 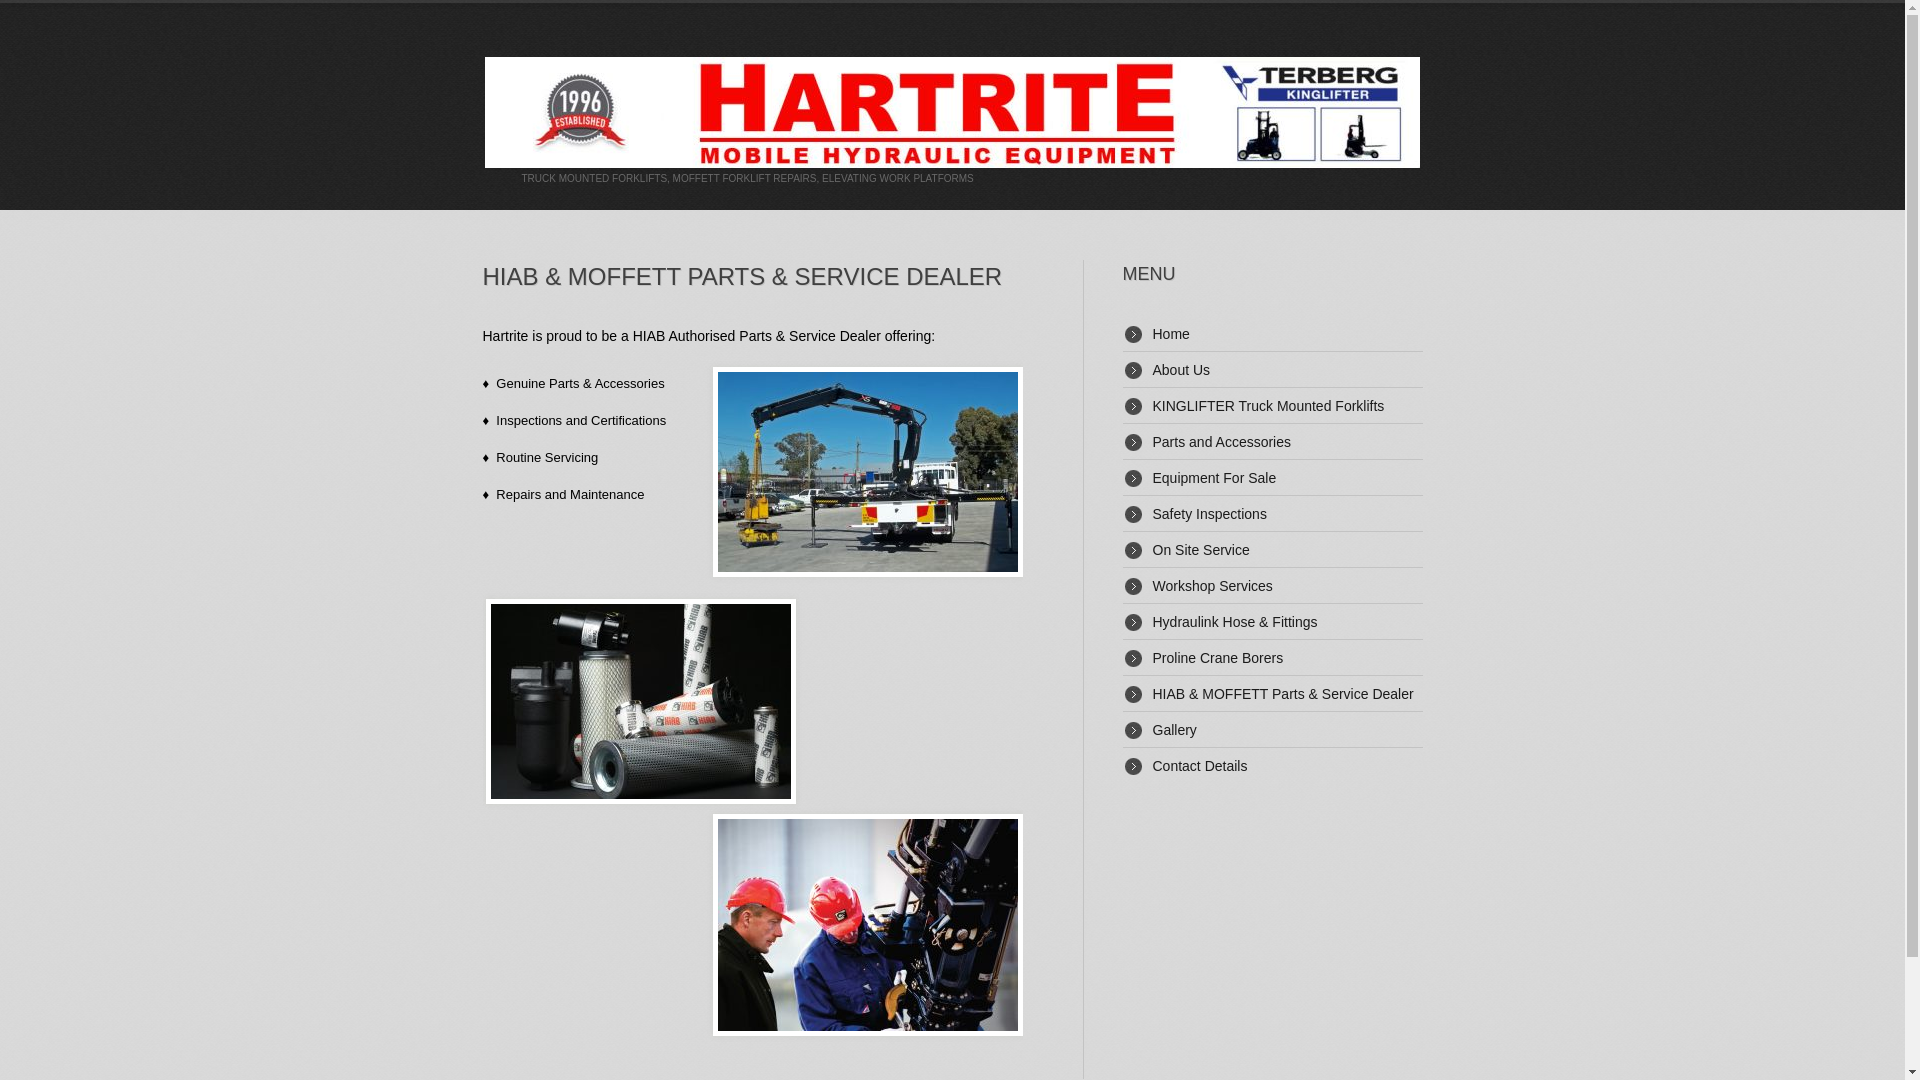 I want to click on Gallery, so click(x=1174, y=730).